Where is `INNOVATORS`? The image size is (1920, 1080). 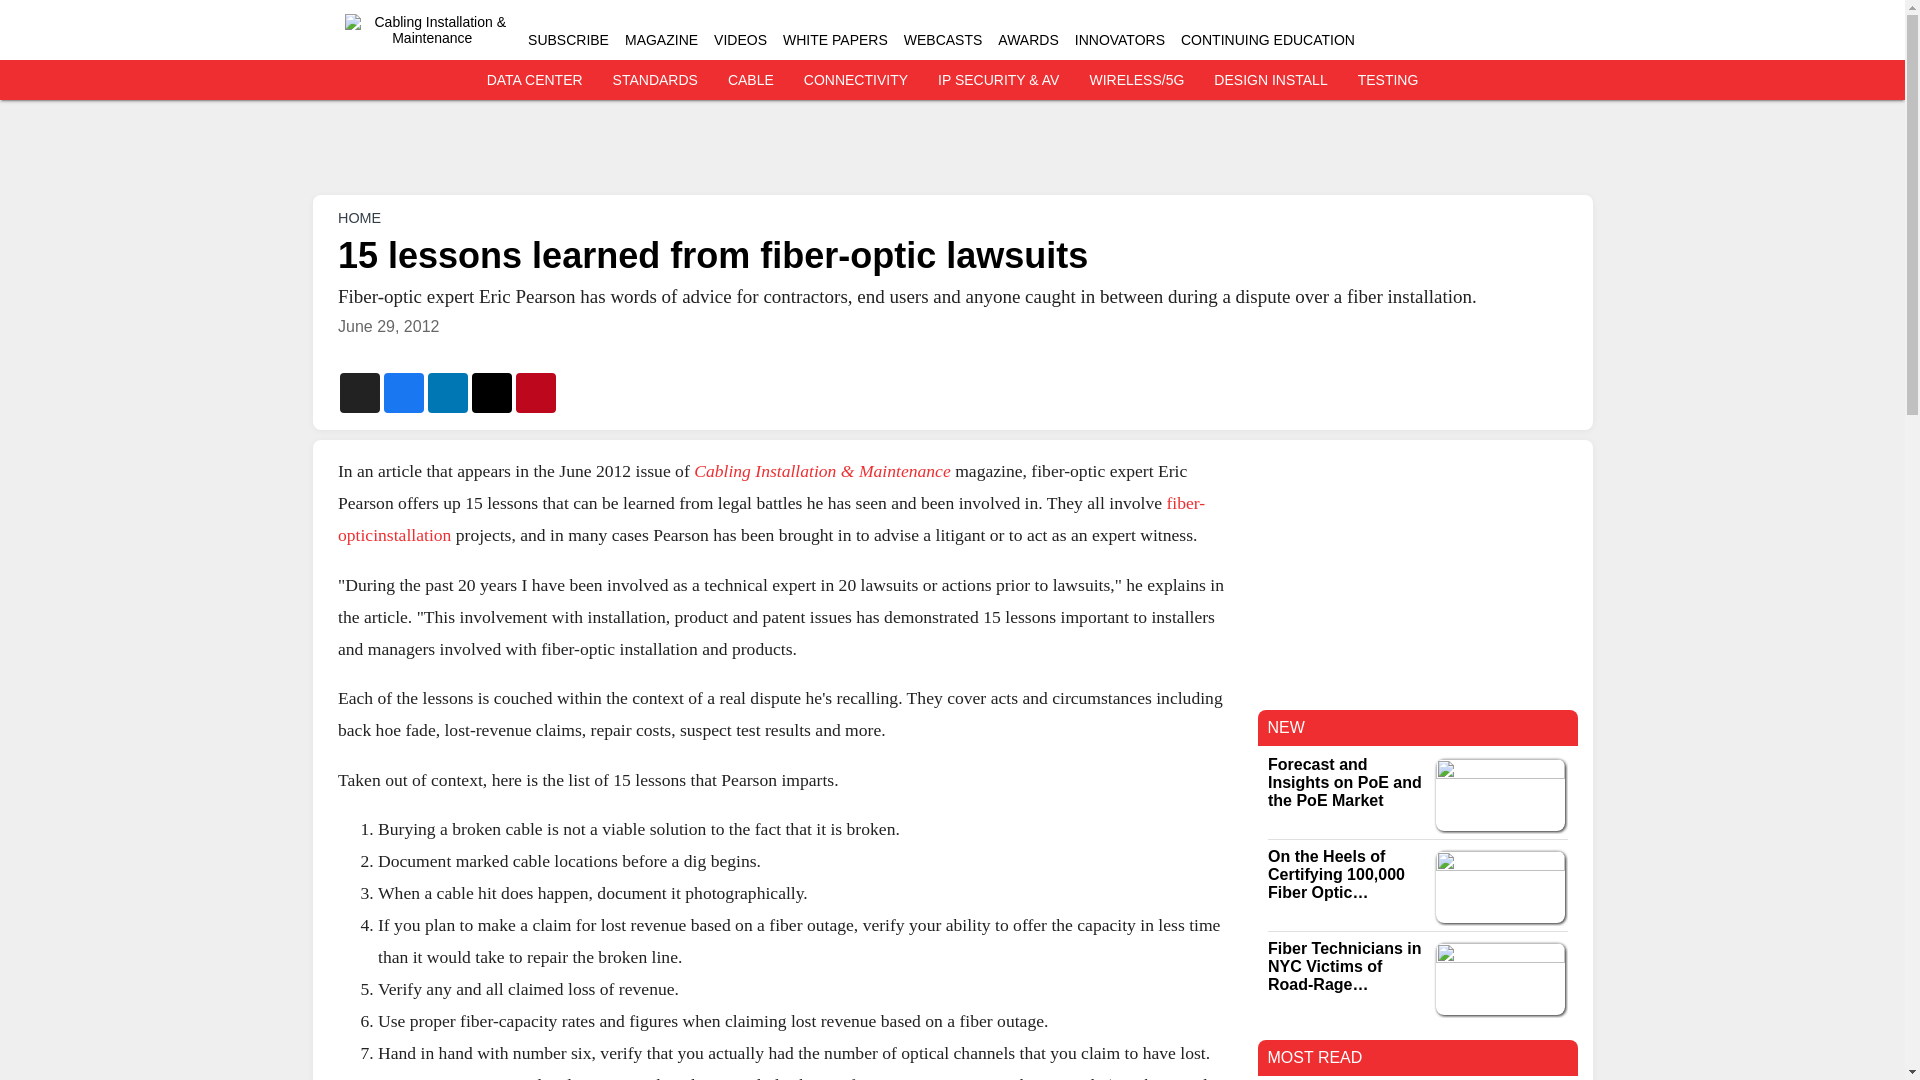 INNOVATORS is located at coordinates (1120, 40).